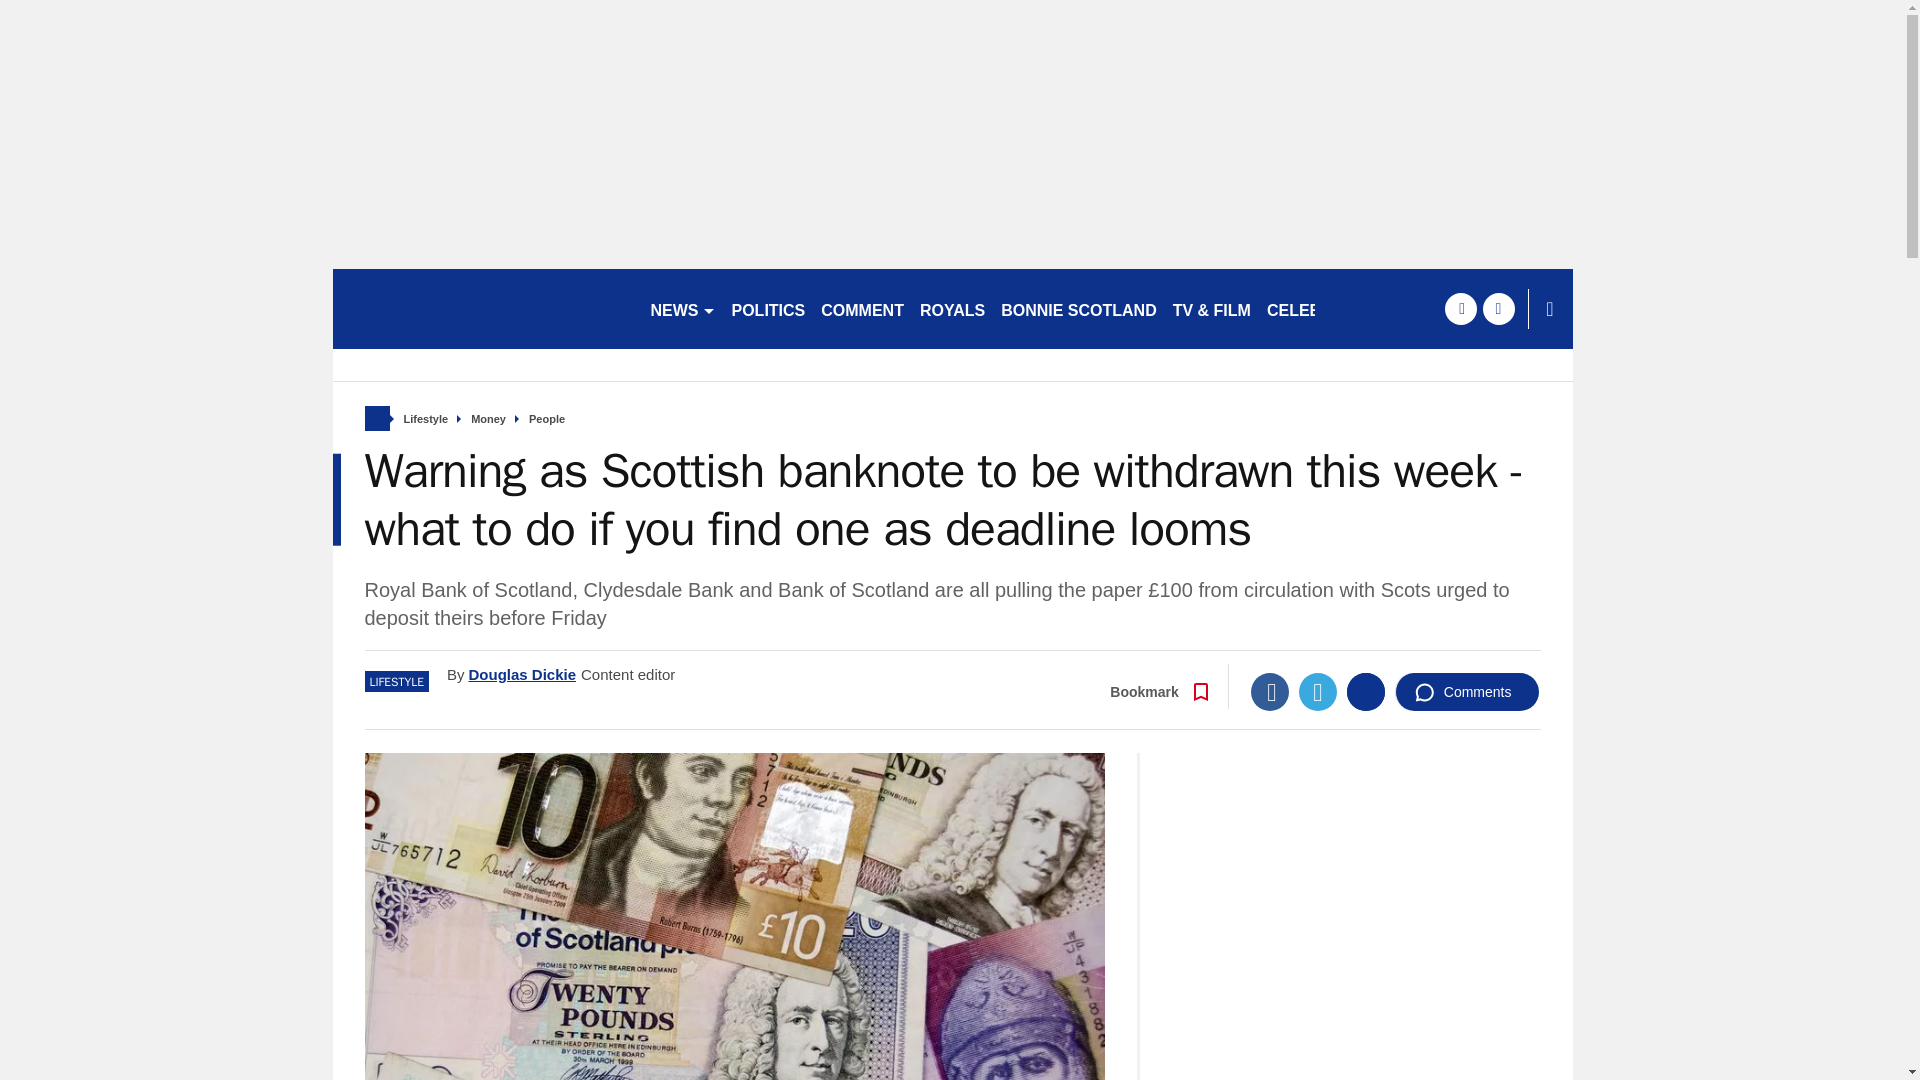 The image size is (1920, 1080). I want to click on twitter, so click(1498, 308).